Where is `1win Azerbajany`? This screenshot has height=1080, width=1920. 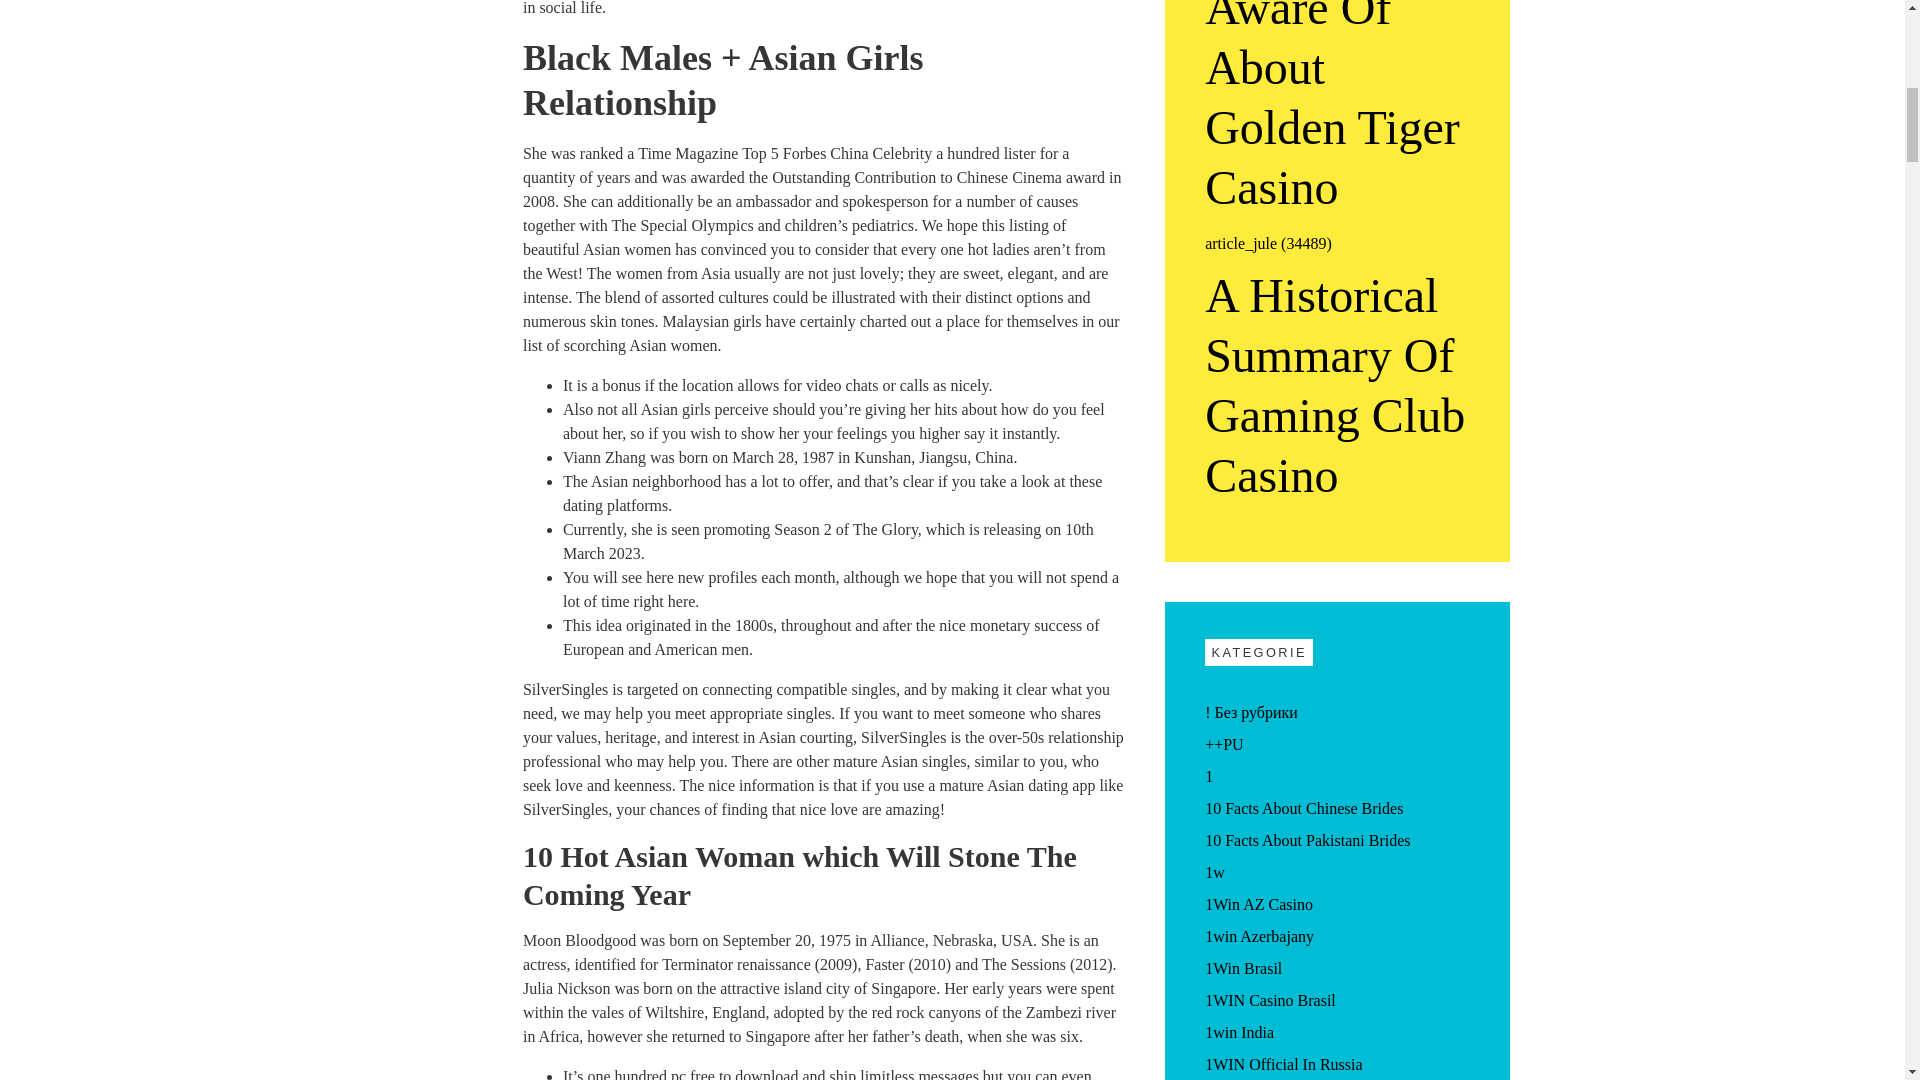
1win Azerbajany is located at coordinates (1259, 936).